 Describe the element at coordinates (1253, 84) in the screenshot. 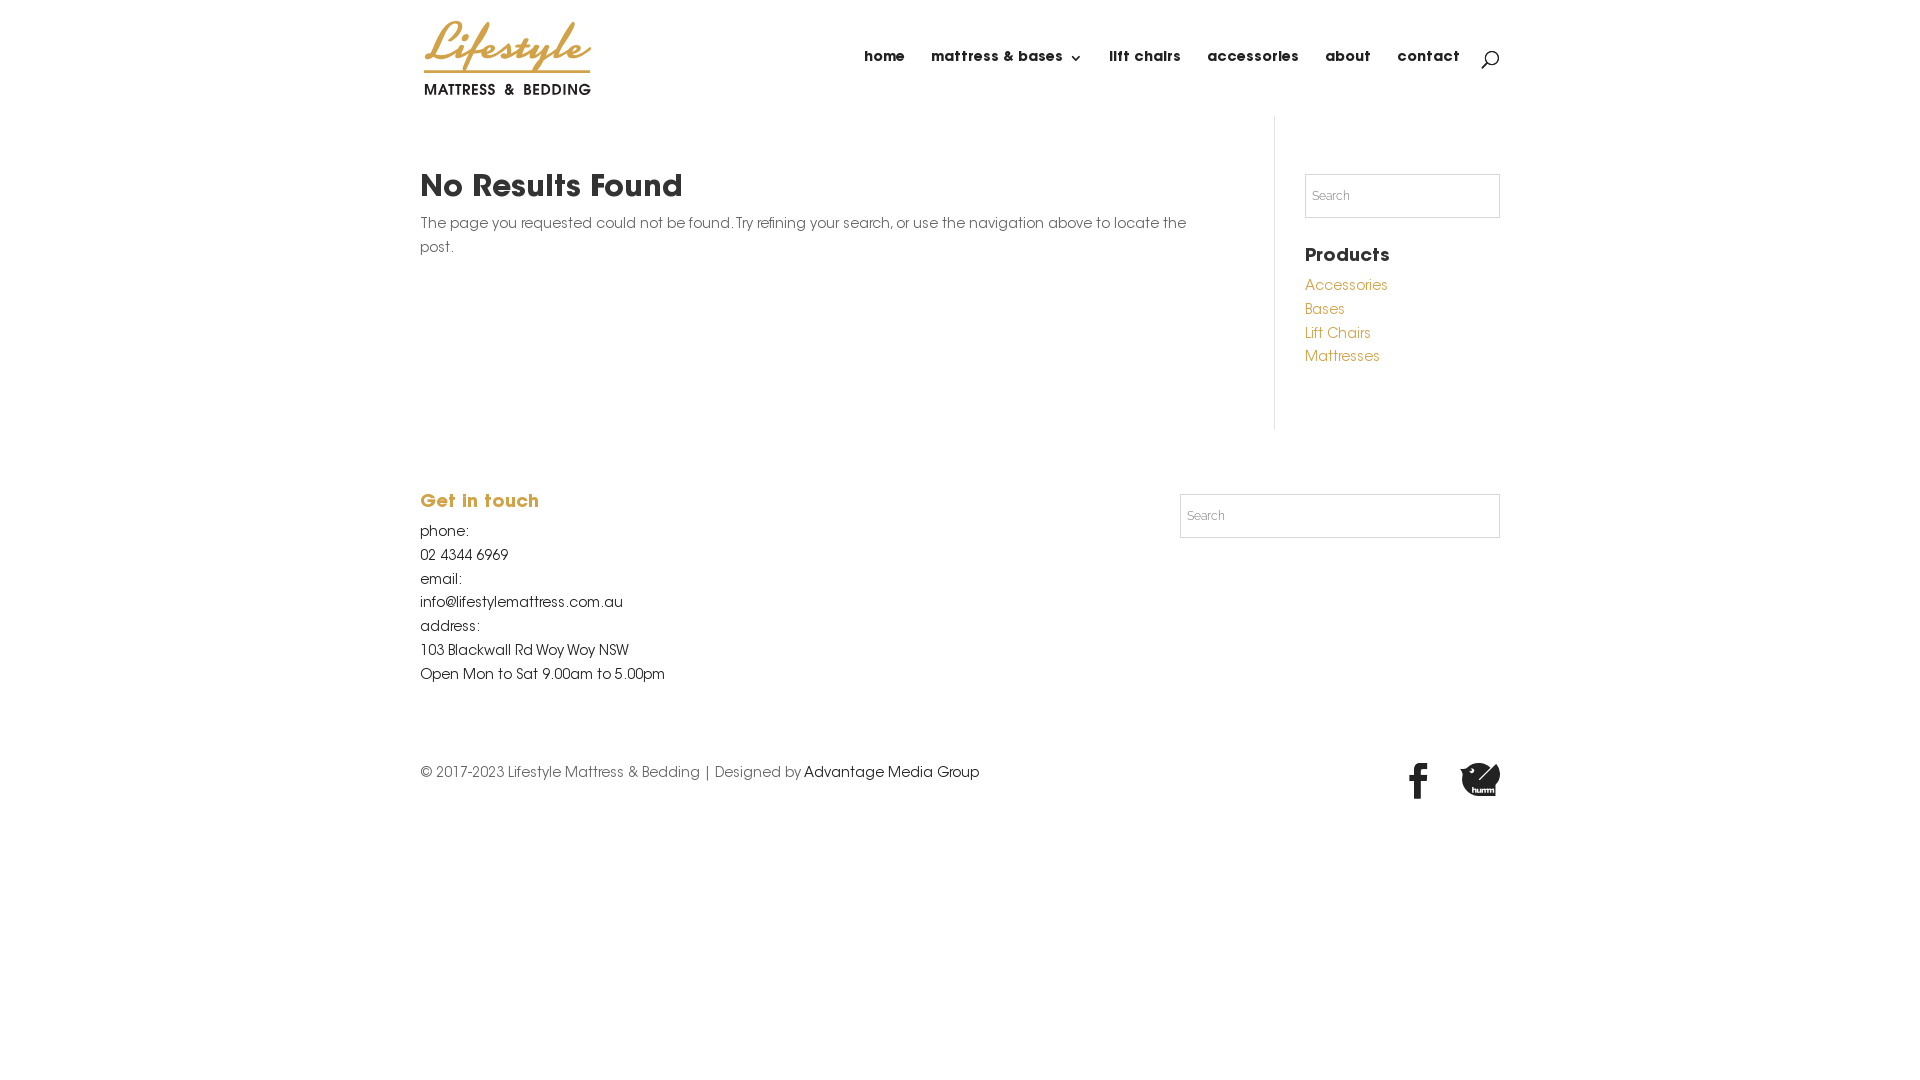

I see `accessories` at that location.